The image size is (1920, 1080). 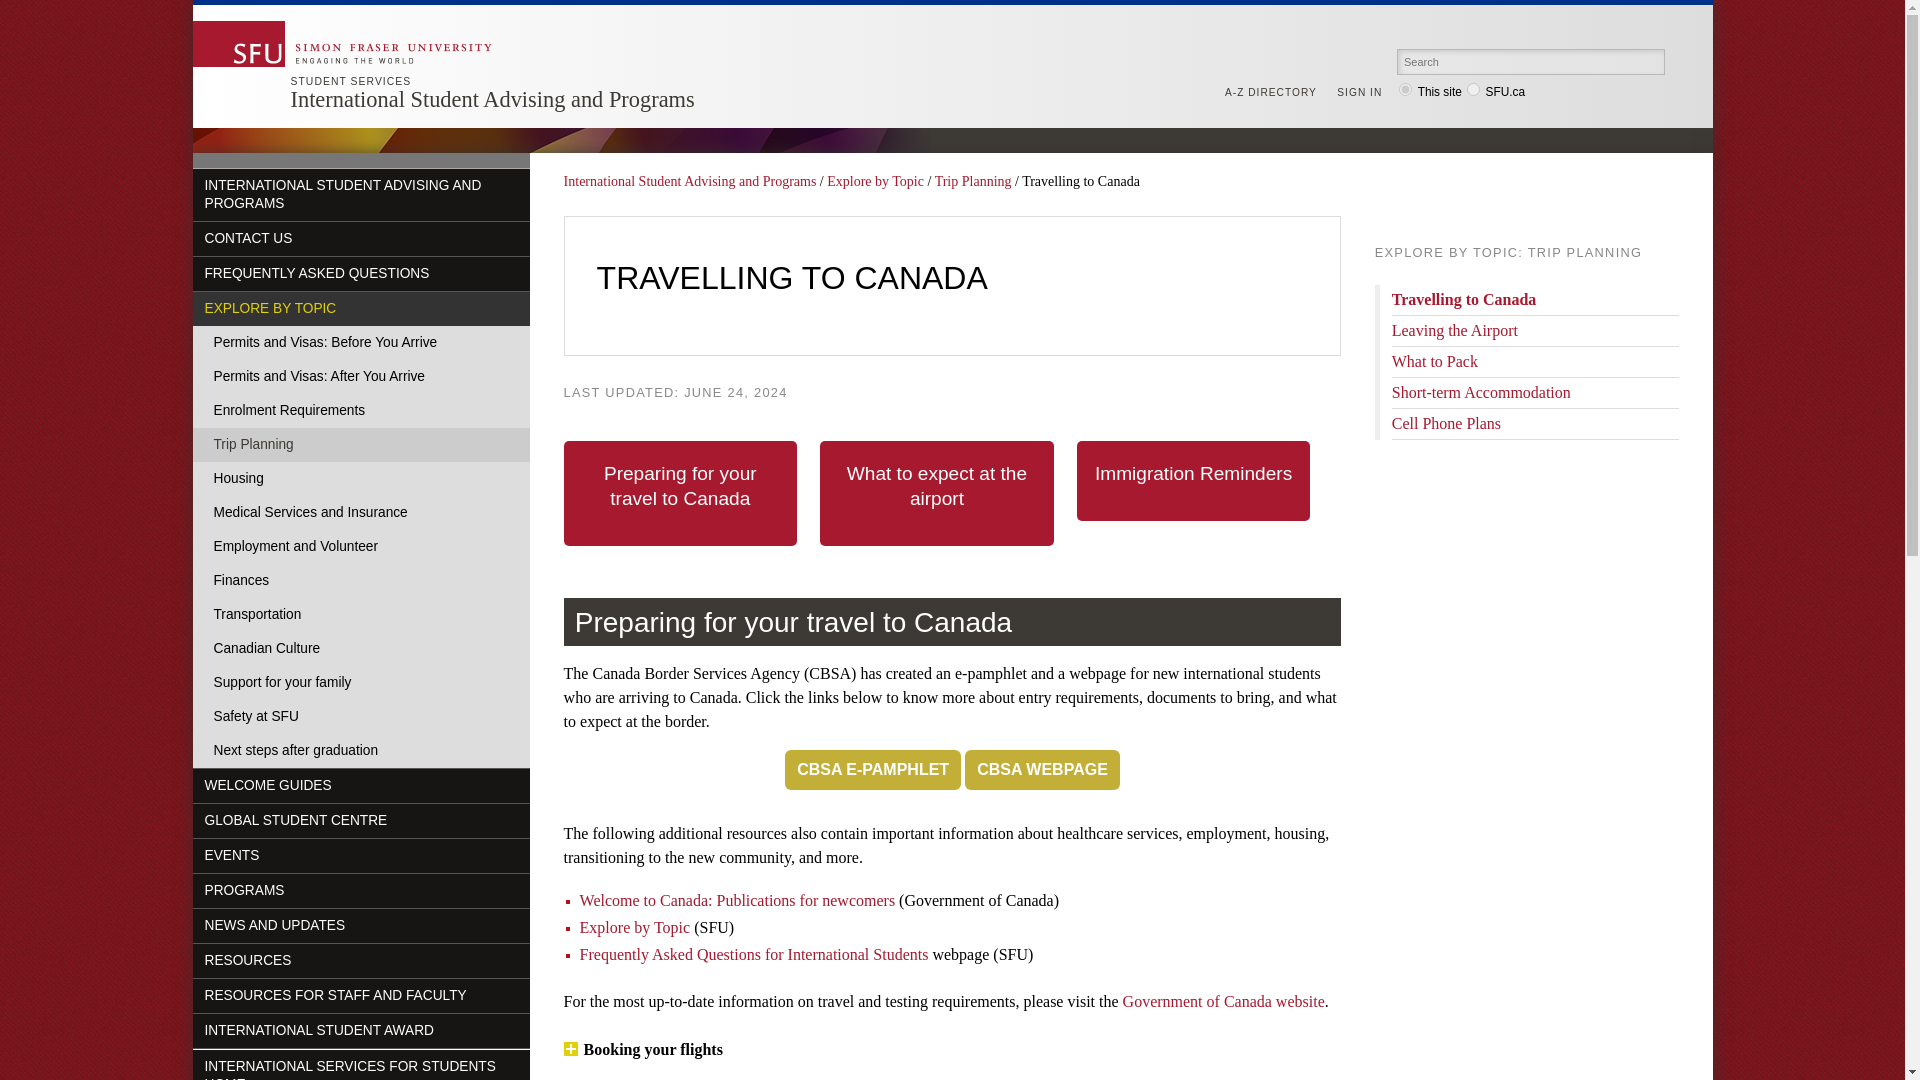 What do you see at coordinates (1364, 93) in the screenshot?
I see `SIGN IN` at bounding box center [1364, 93].